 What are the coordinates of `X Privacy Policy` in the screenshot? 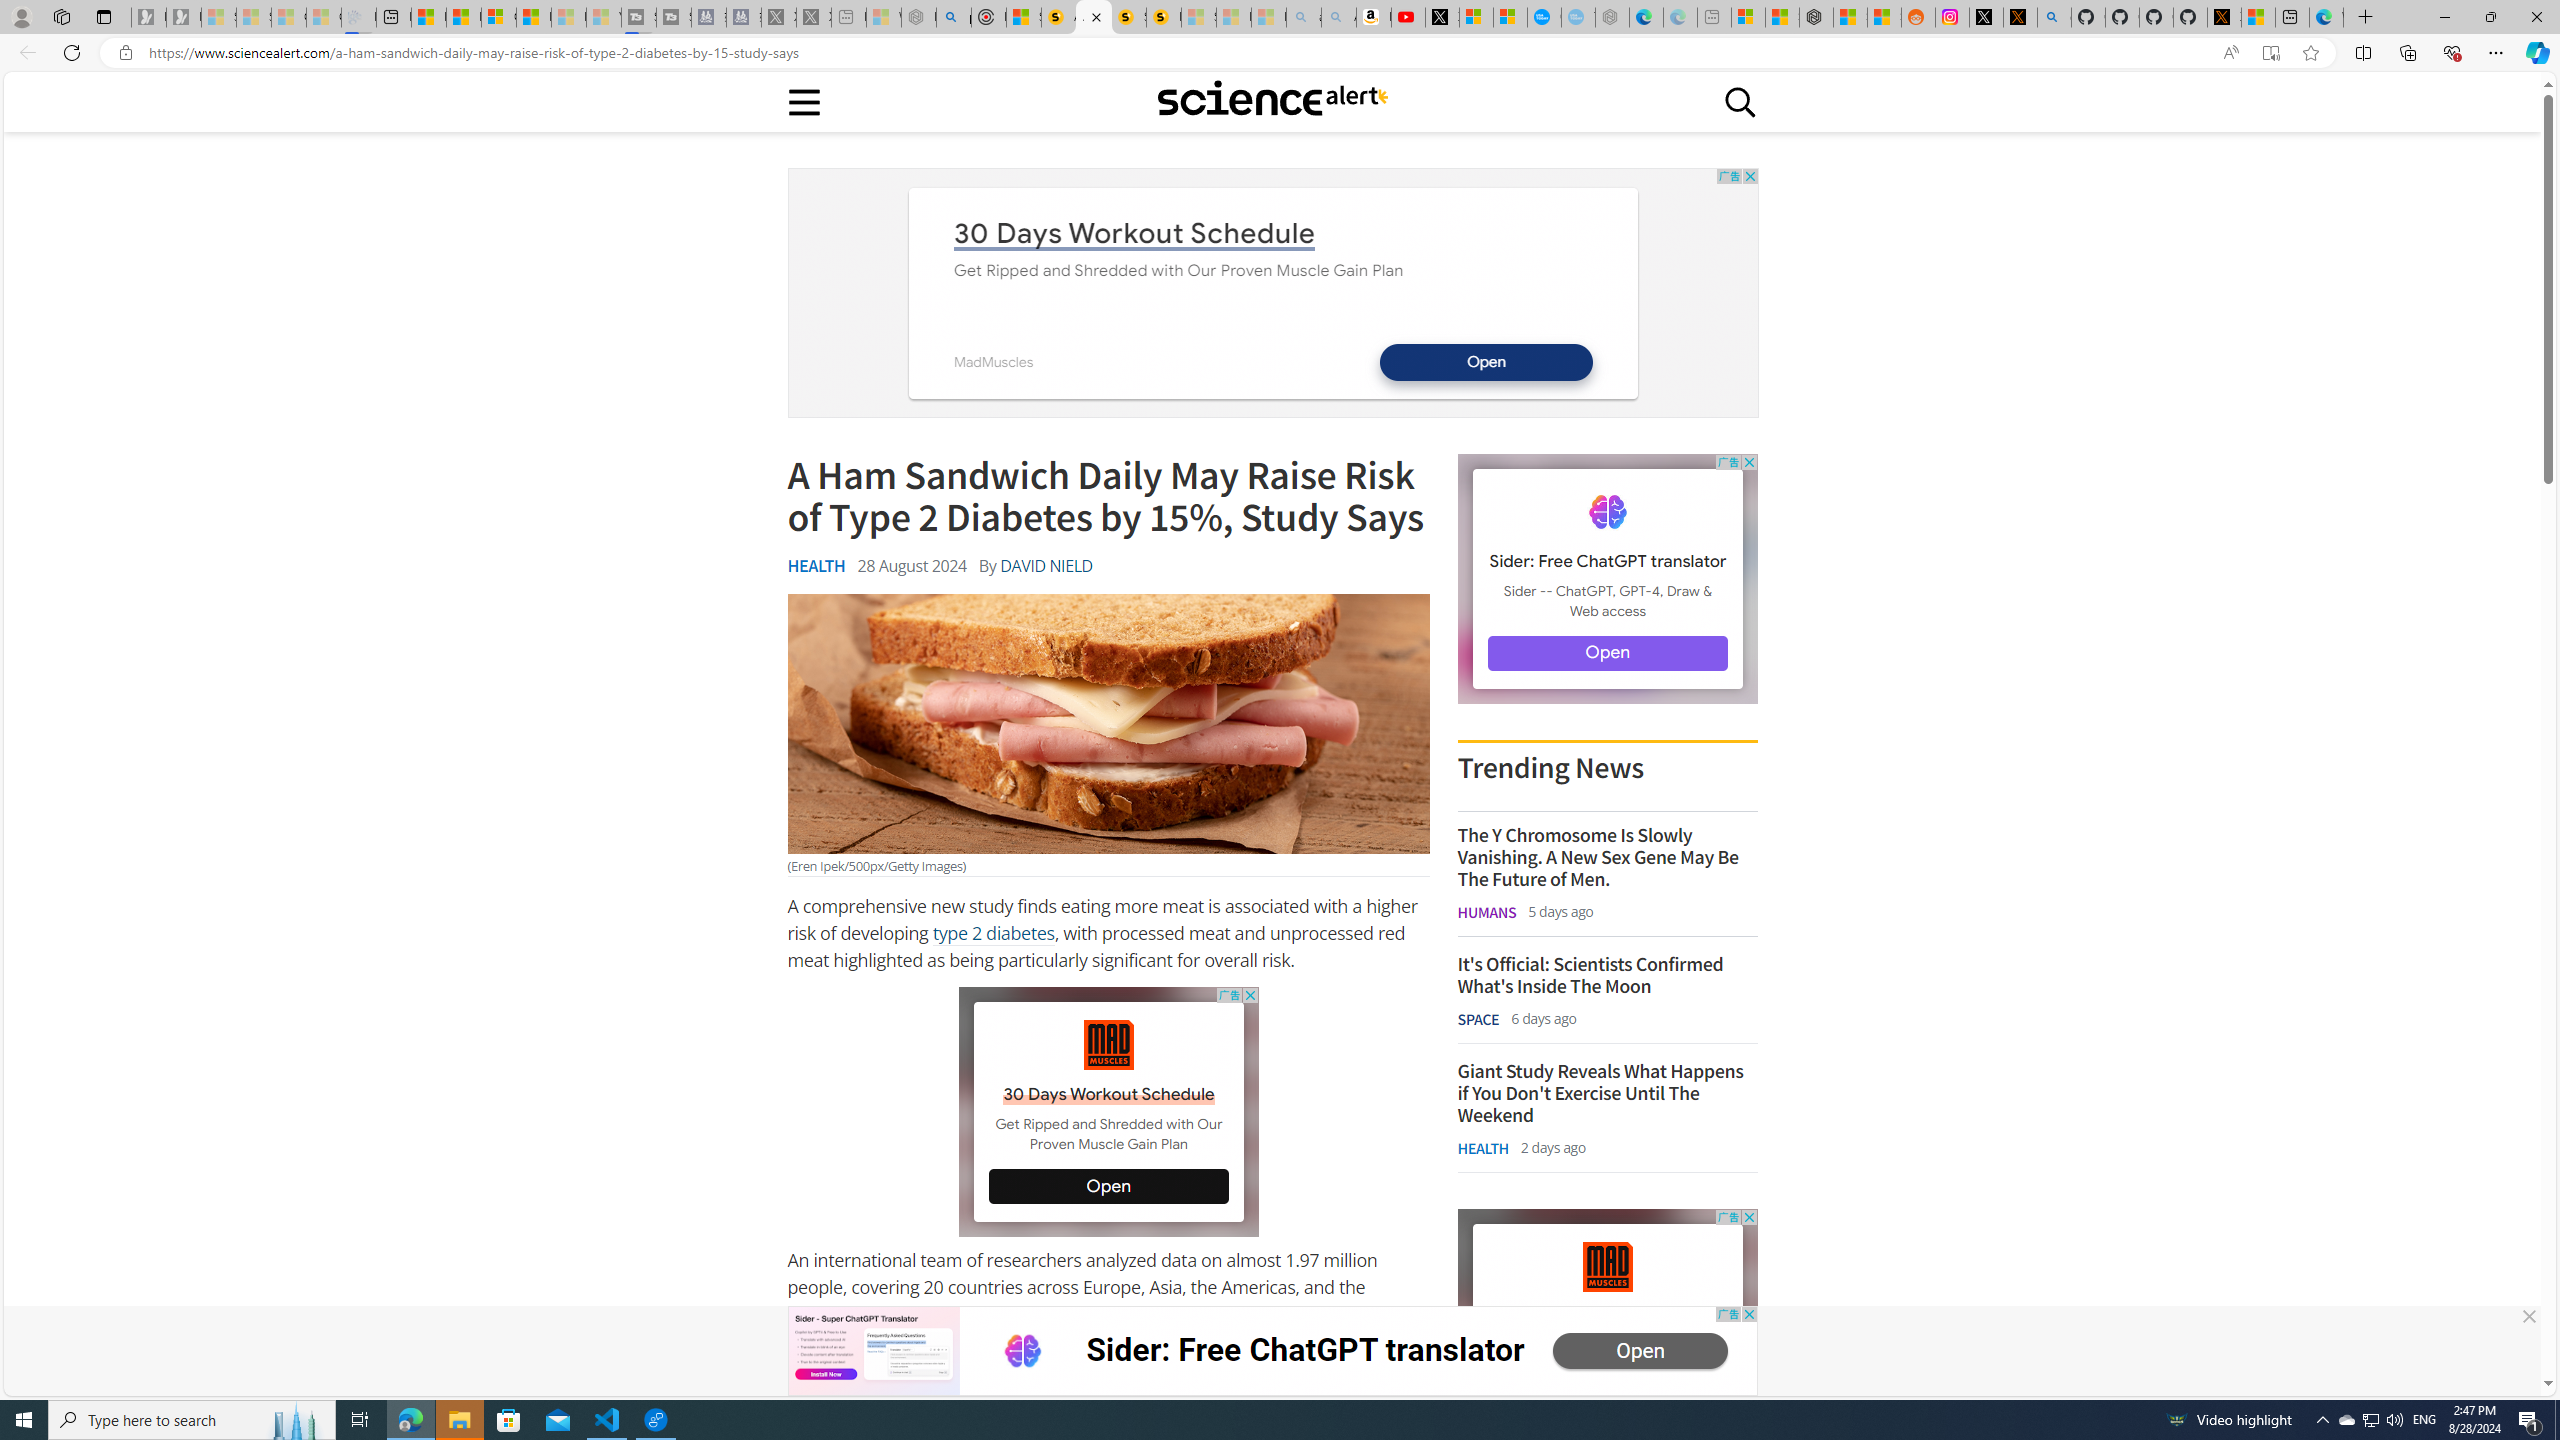 It's located at (2224, 17).